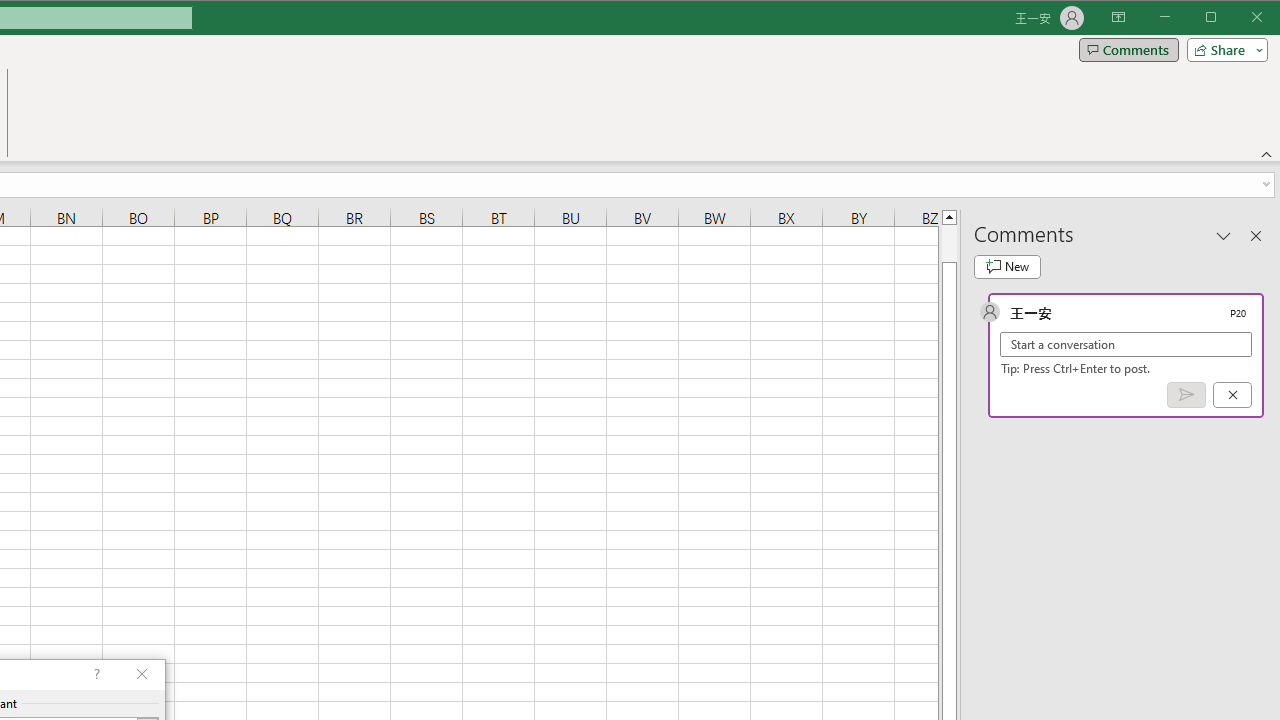 This screenshot has width=1280, height=720. What do you see at coordinates (1223, 50) in the screenshot?
I see `Share` at bounding box center [1223, 50].